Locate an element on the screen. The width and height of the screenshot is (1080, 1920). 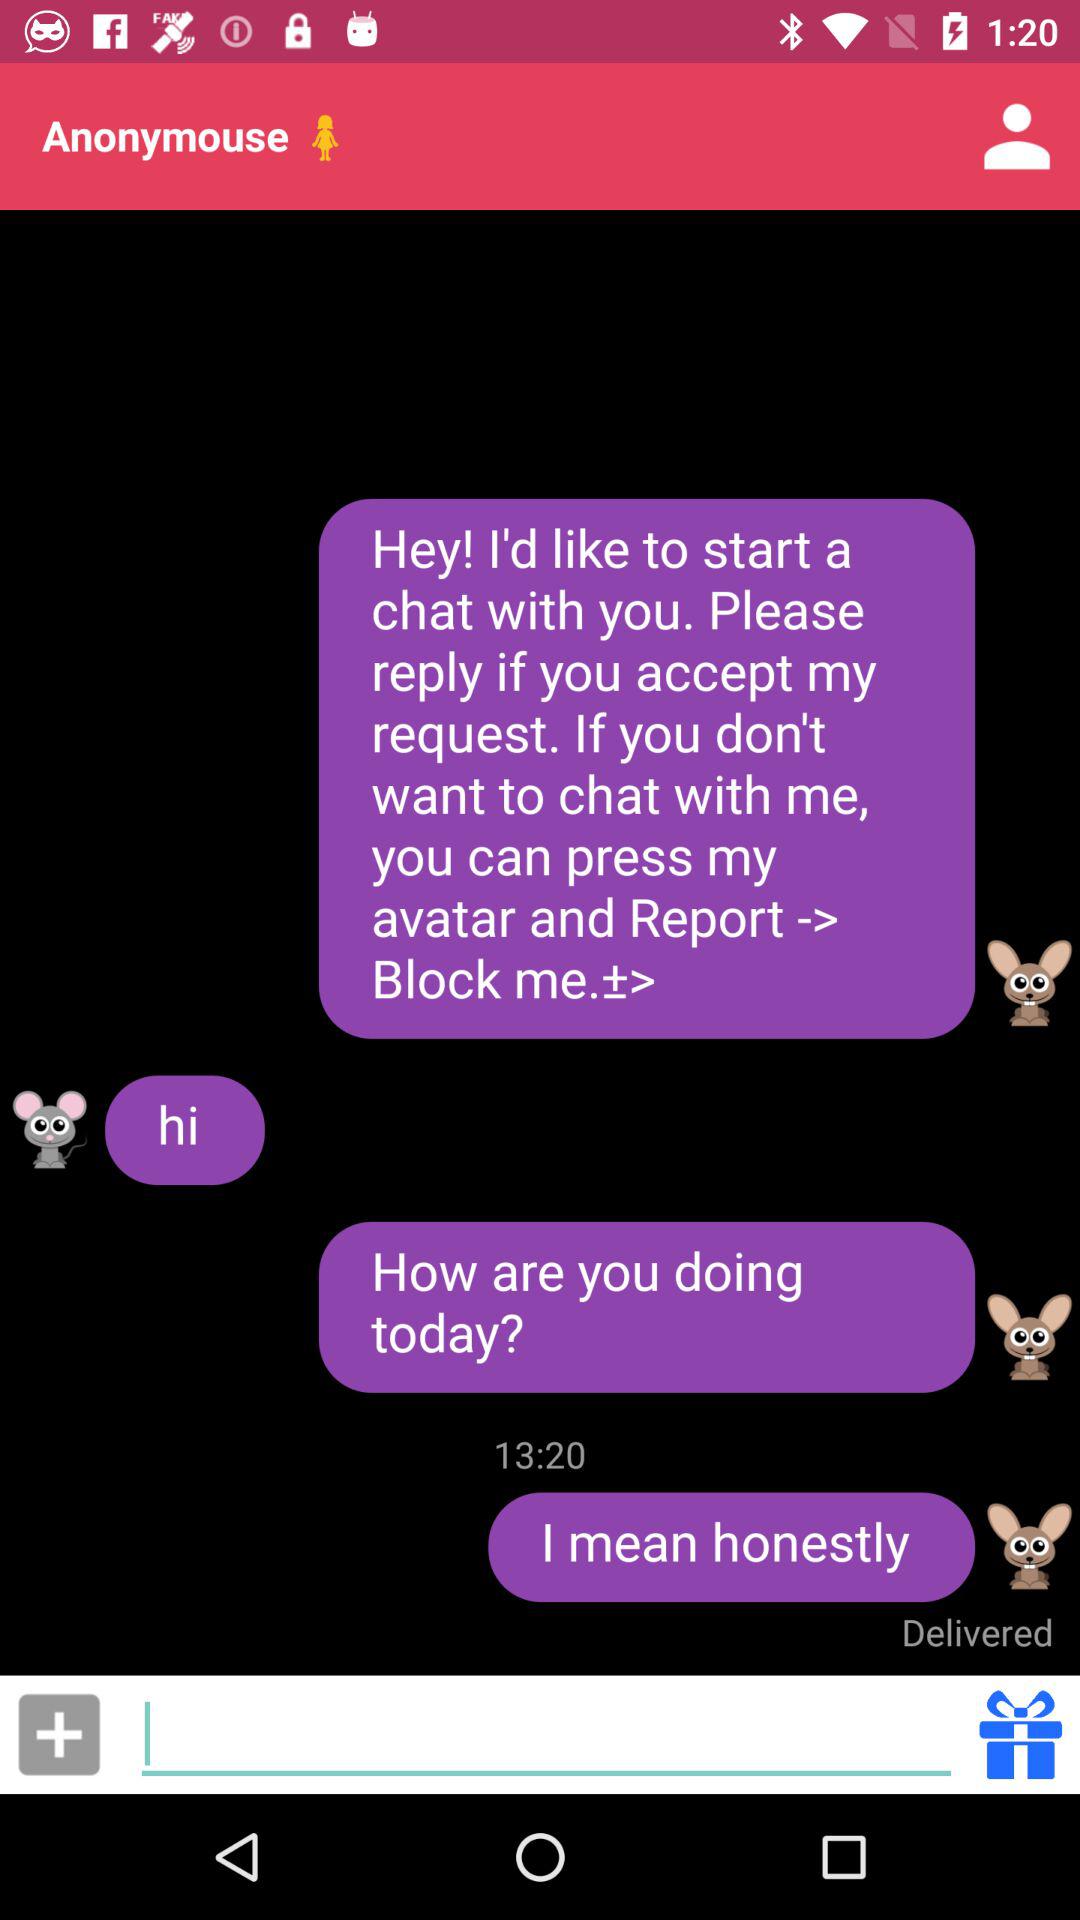
turn on hey i d at the center is located at coordinates (646, 768).